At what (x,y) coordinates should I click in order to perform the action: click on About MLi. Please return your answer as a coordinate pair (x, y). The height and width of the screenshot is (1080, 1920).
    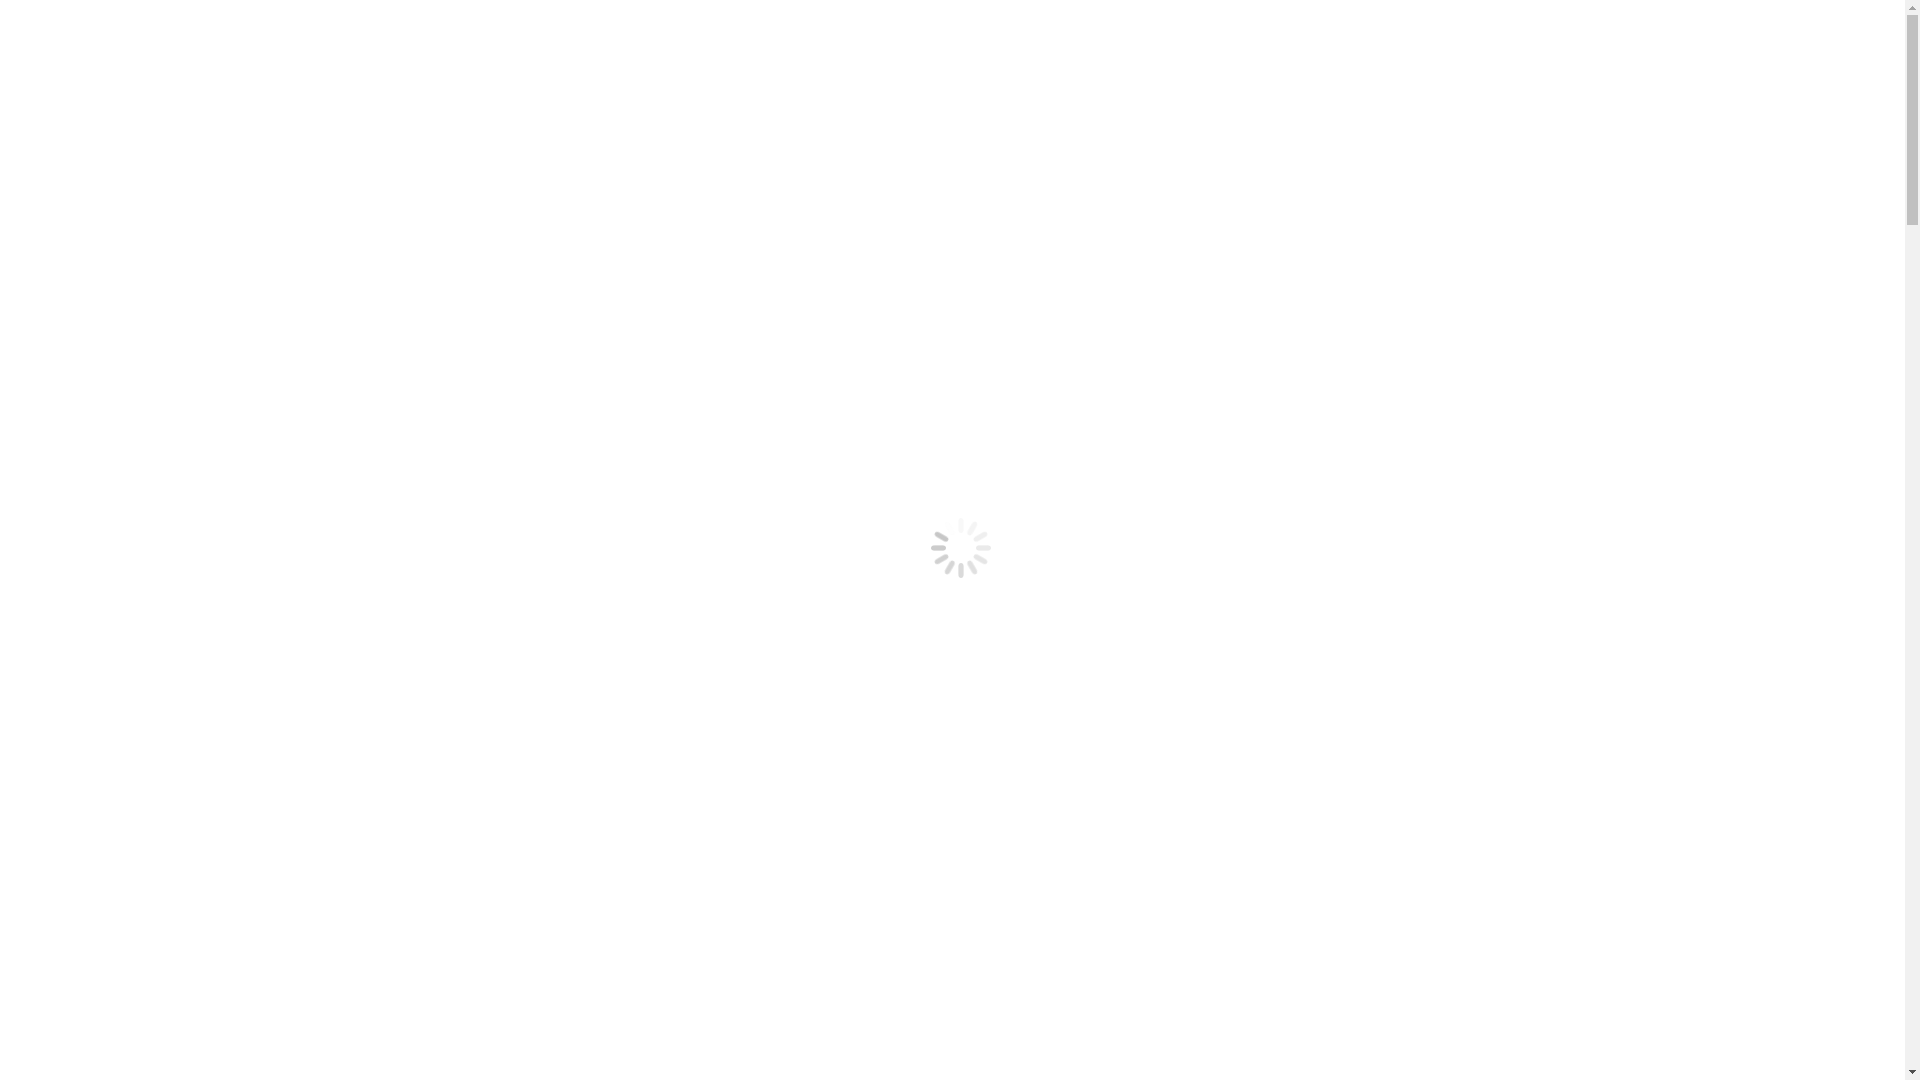
    Looking at the image, I should click on (124, 764).